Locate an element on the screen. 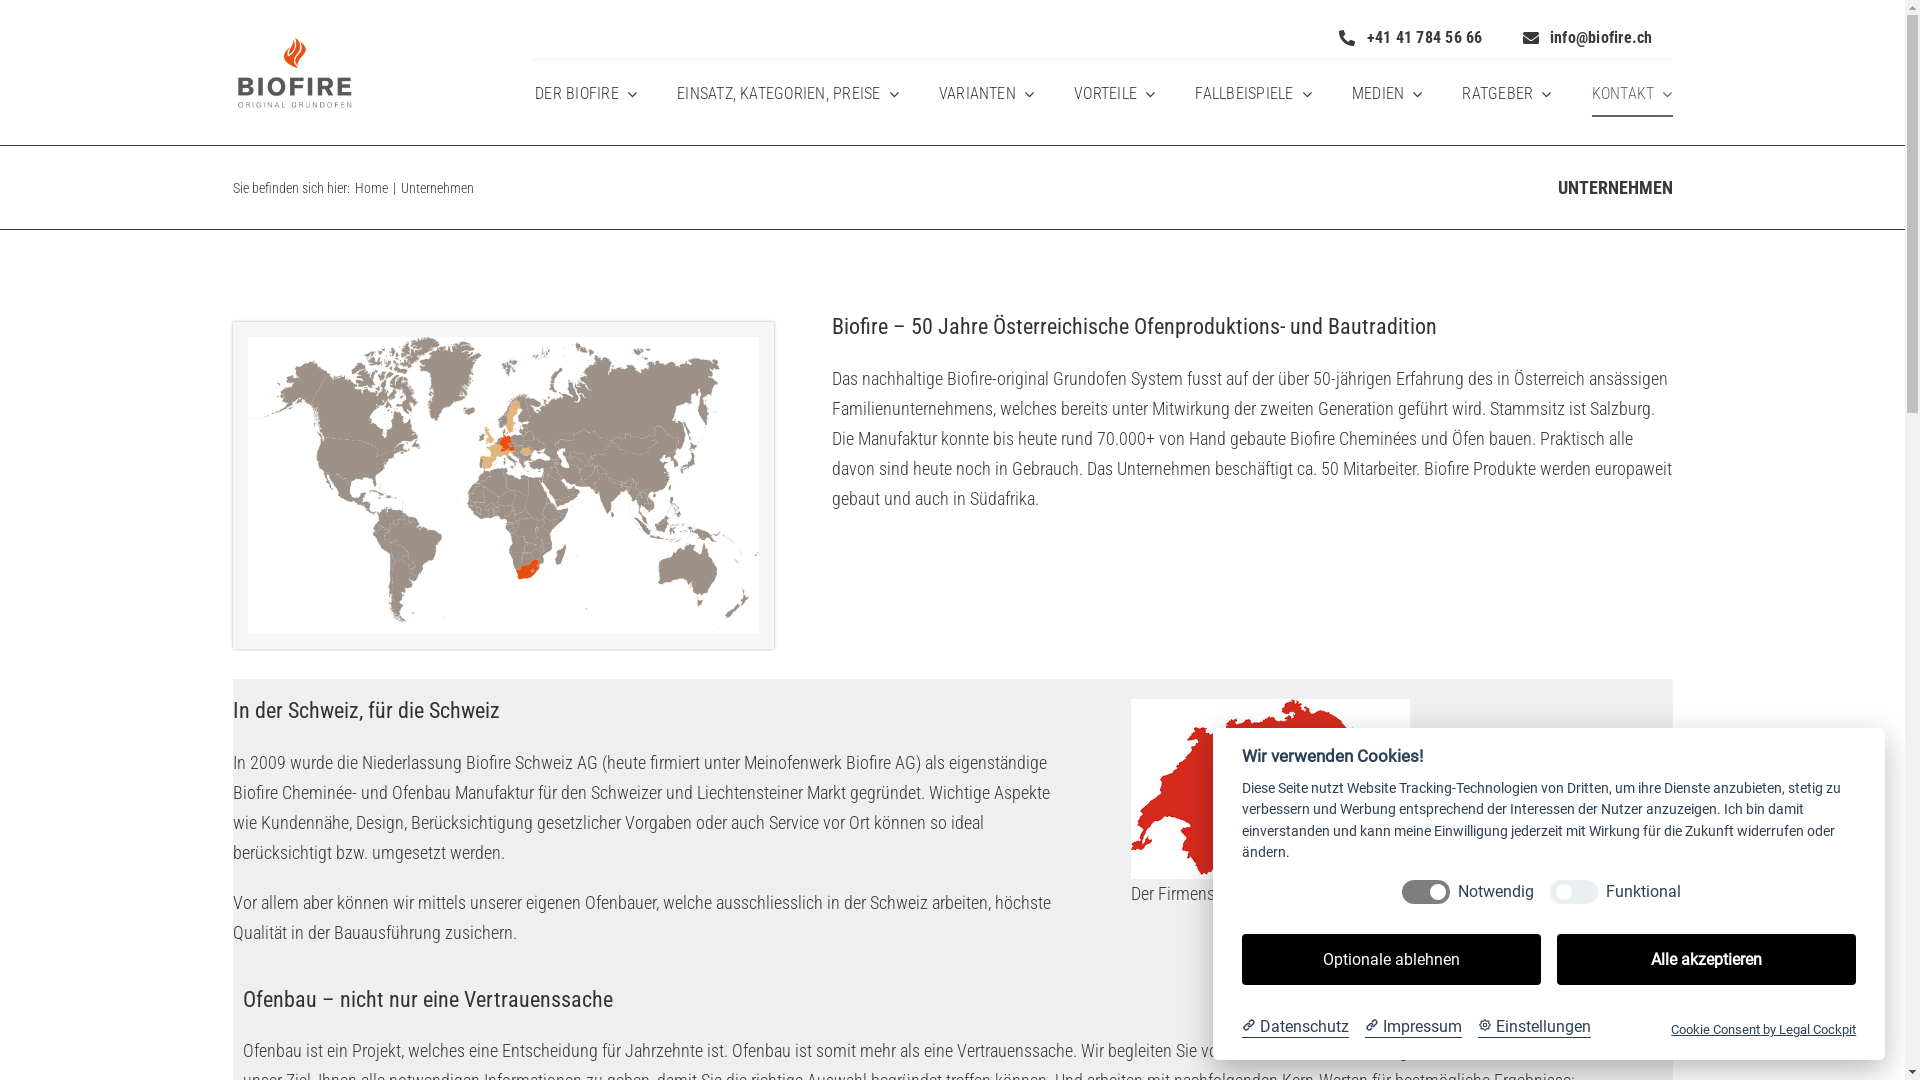 The width and height of the screenshot is (1920, 1080). EINSATZ, KATEGORIEN, PREISE is located at coordinates (788, 94).